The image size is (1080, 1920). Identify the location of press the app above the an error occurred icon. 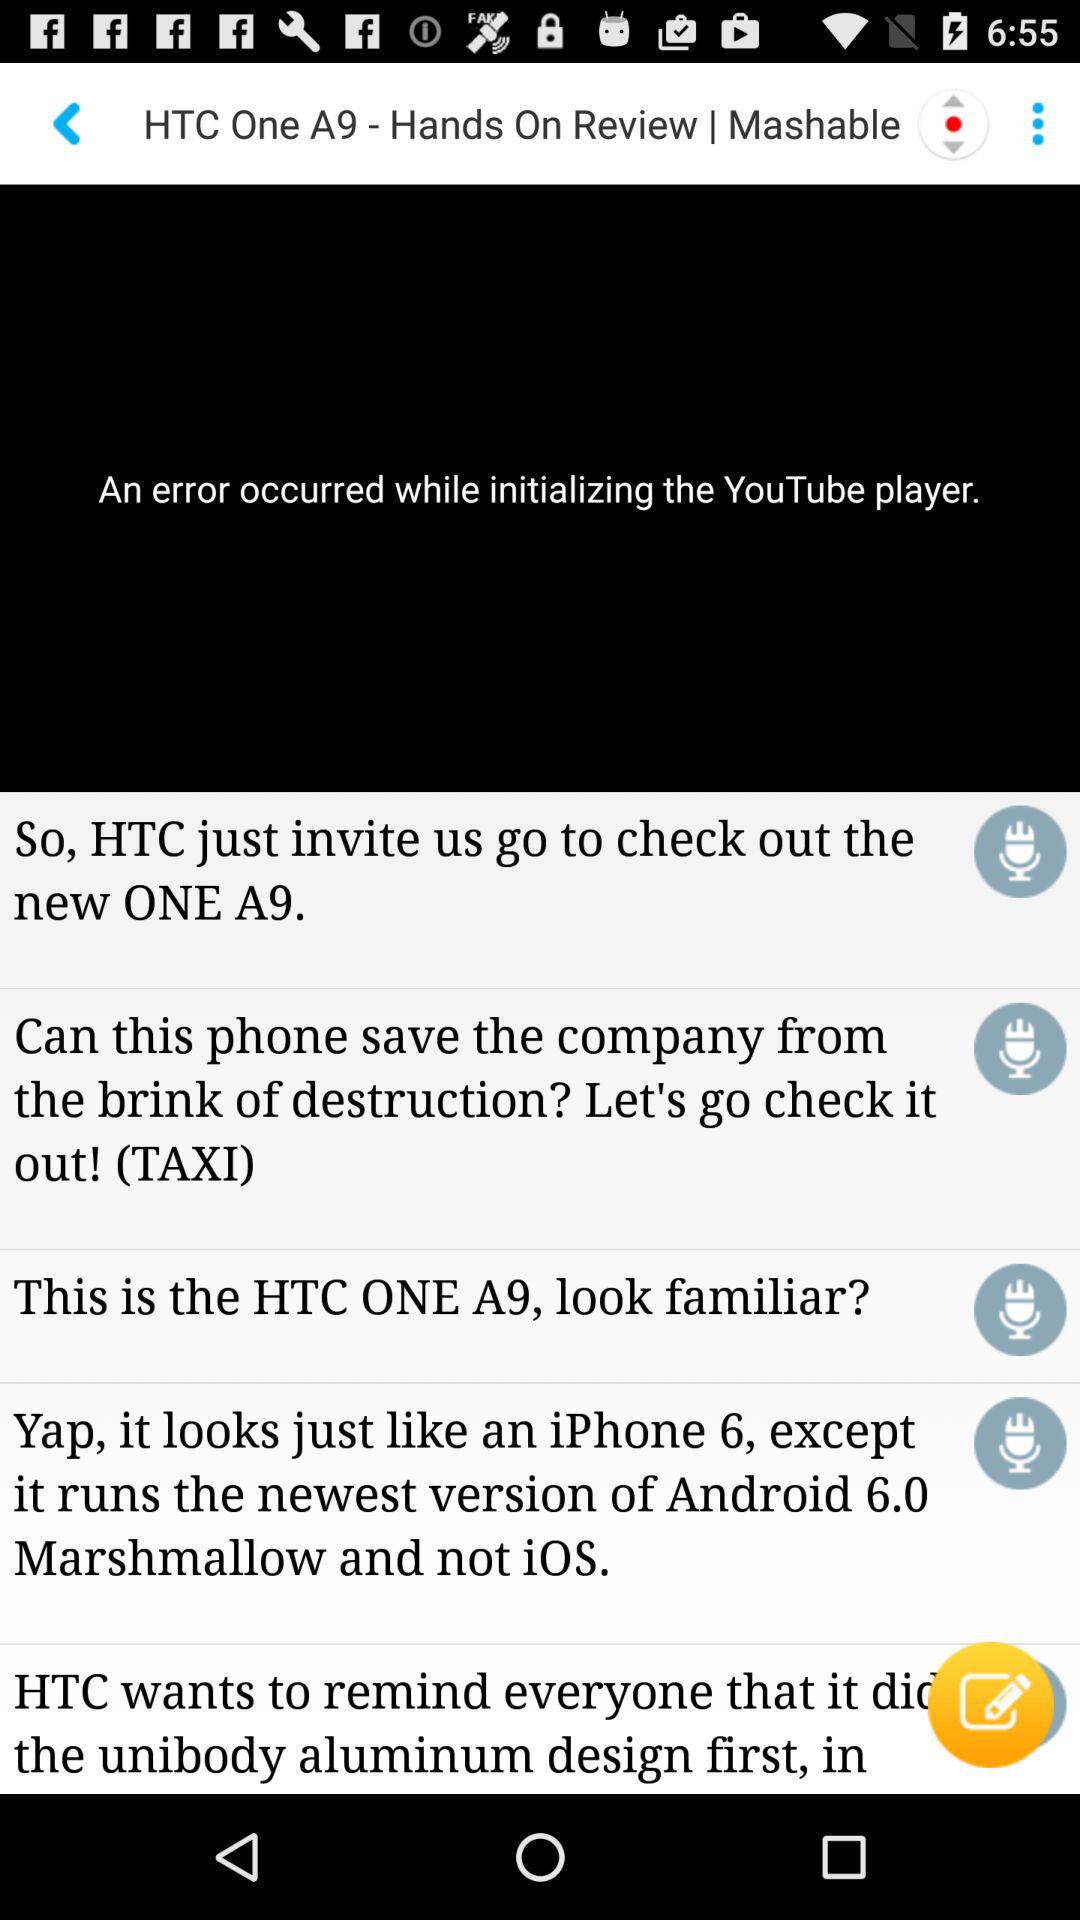
(68, 123).